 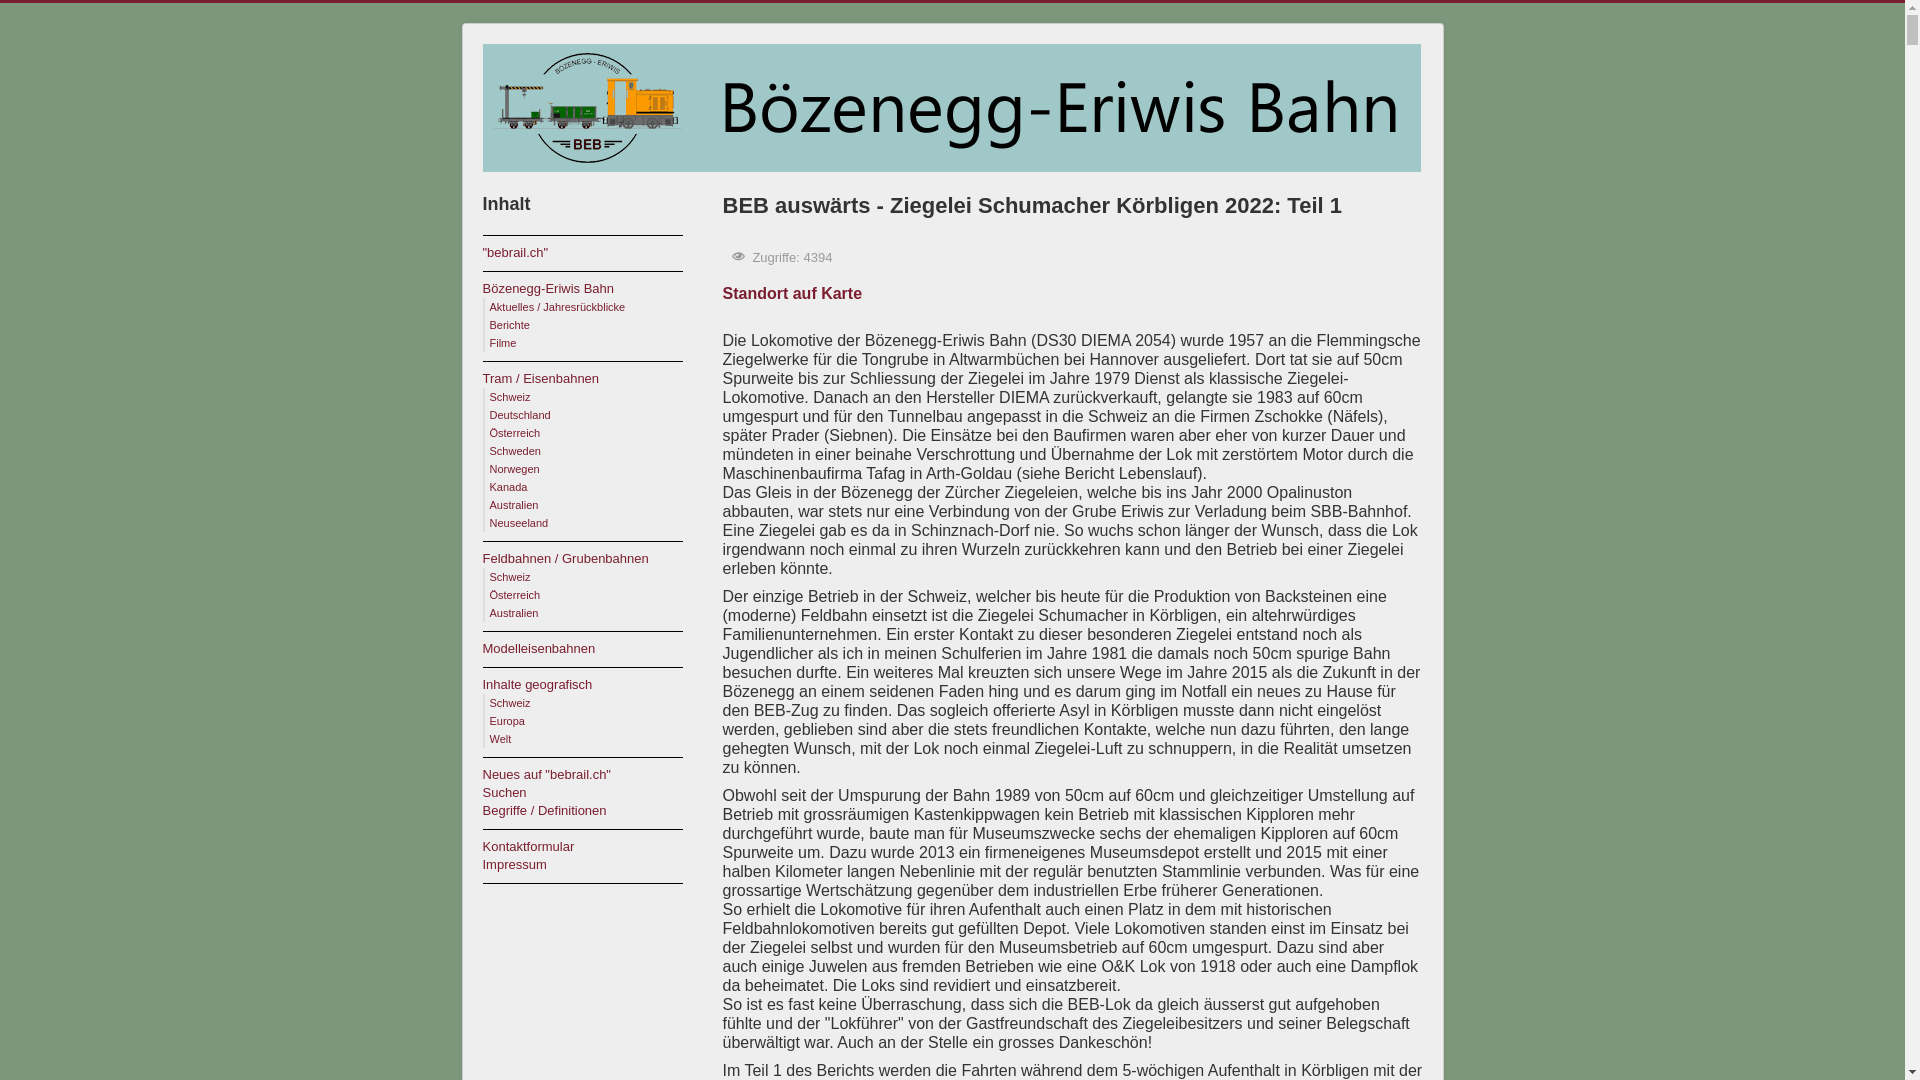 What do you see at coordinates (592, 793) in the screenshot?
I see `Suchen` at bounding box center [592, 793].